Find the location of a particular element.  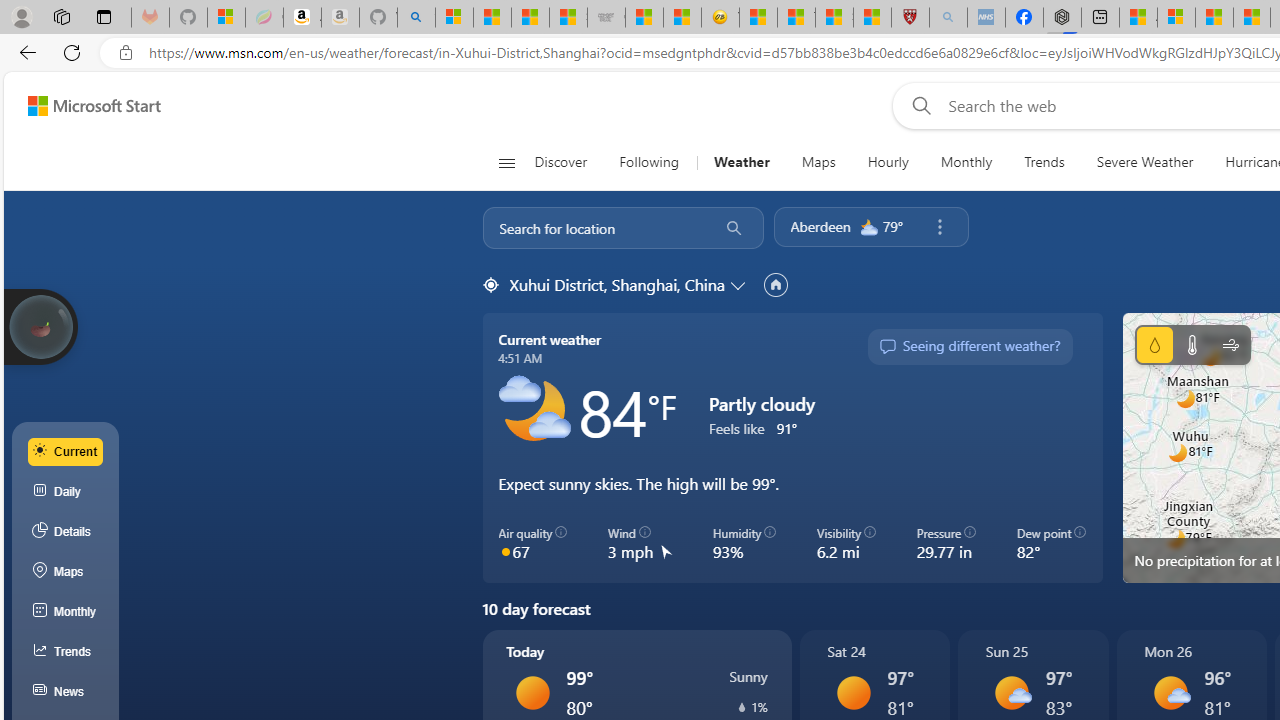

Severe Weather is located at coordinates (1144, 162).